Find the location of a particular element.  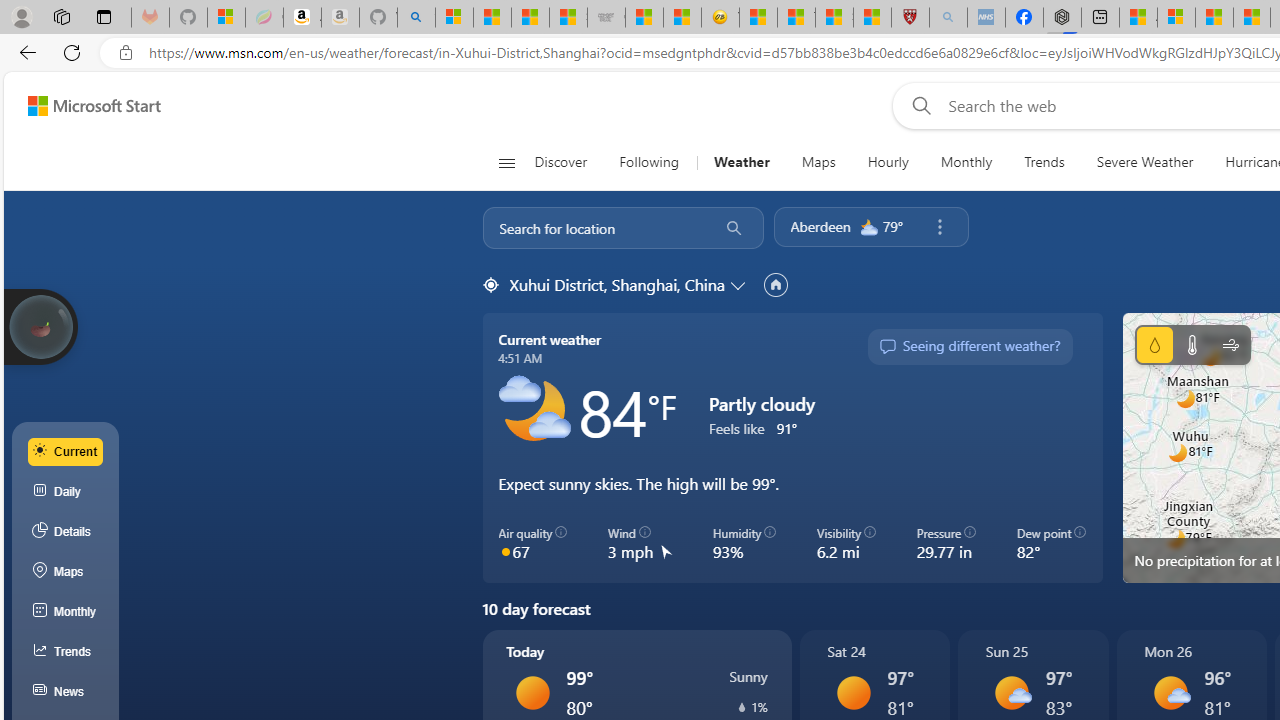

Severe Weather is located at coordinates (1144, 162).